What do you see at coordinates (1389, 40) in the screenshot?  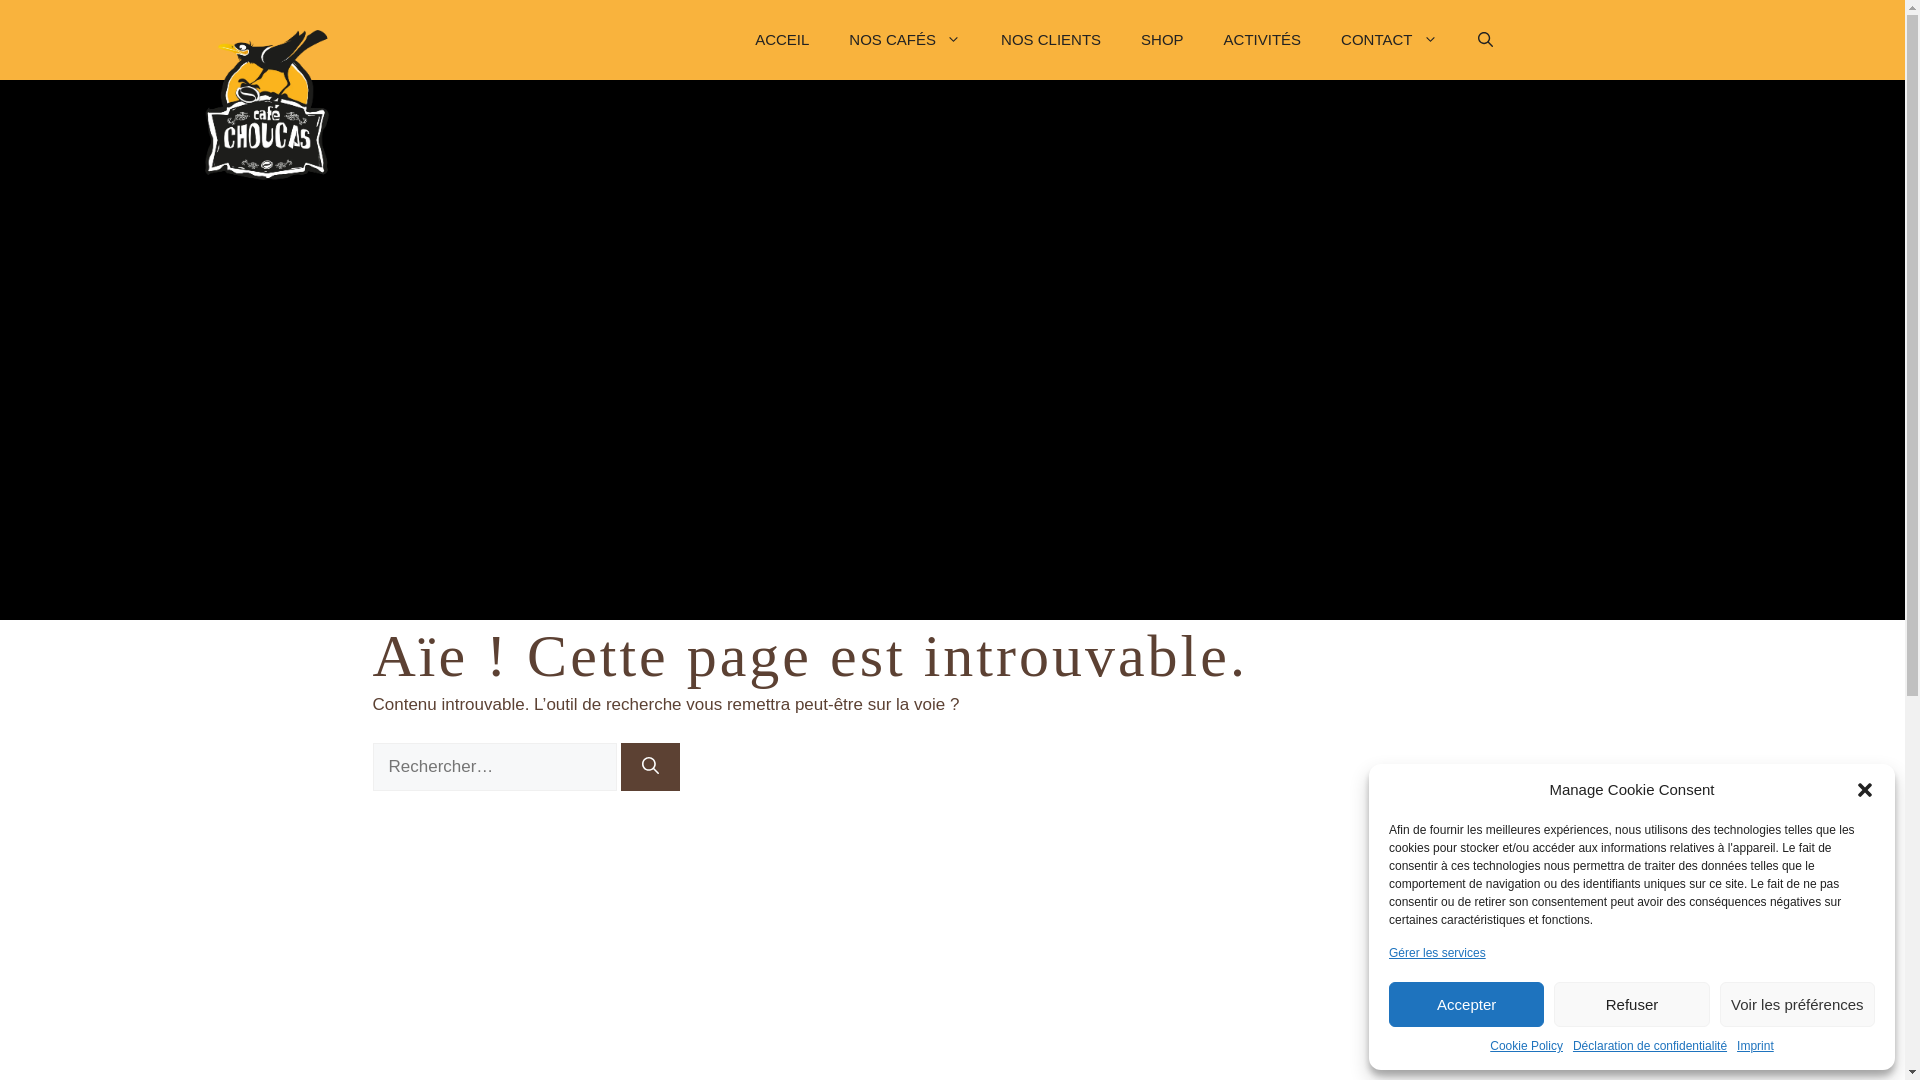 I see `CONTACT` at bounding box center [1389, 40].